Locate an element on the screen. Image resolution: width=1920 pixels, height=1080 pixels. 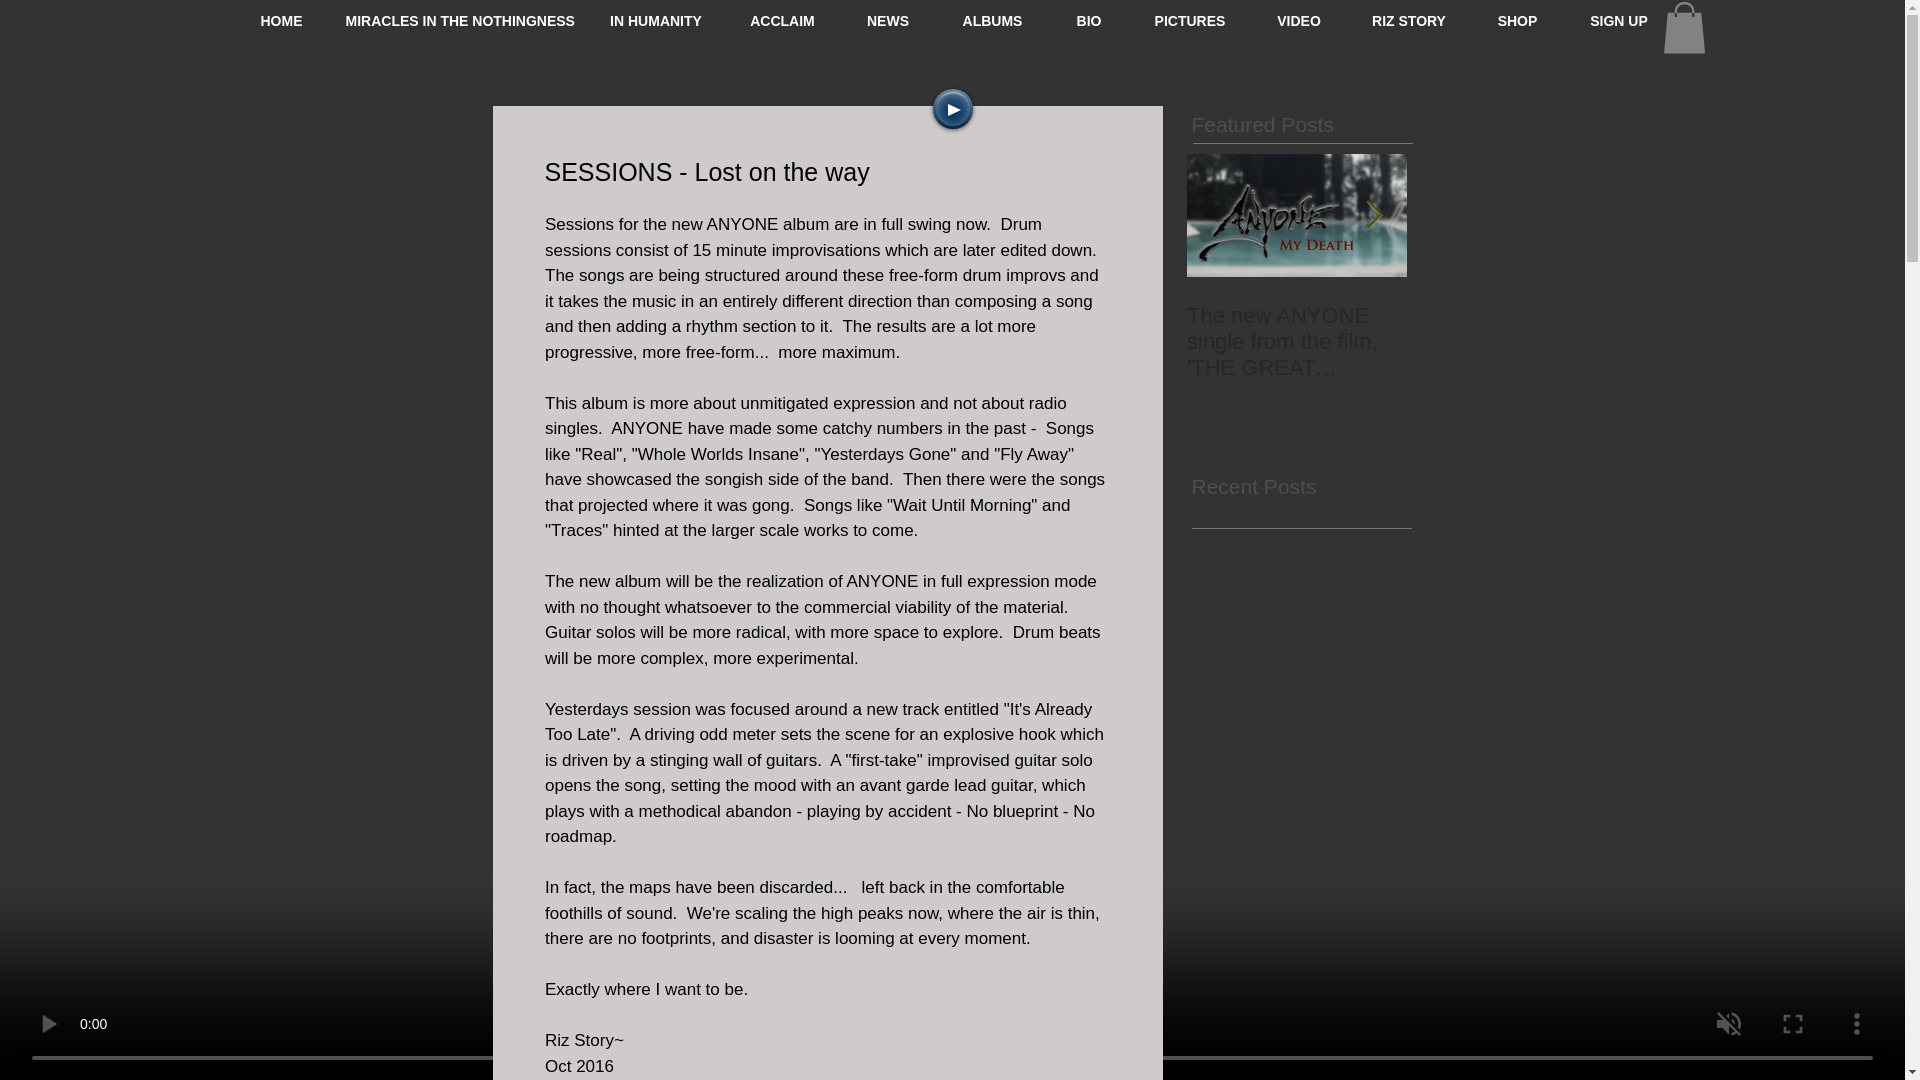
ACCLAIM is located at coordinates (782, 20).